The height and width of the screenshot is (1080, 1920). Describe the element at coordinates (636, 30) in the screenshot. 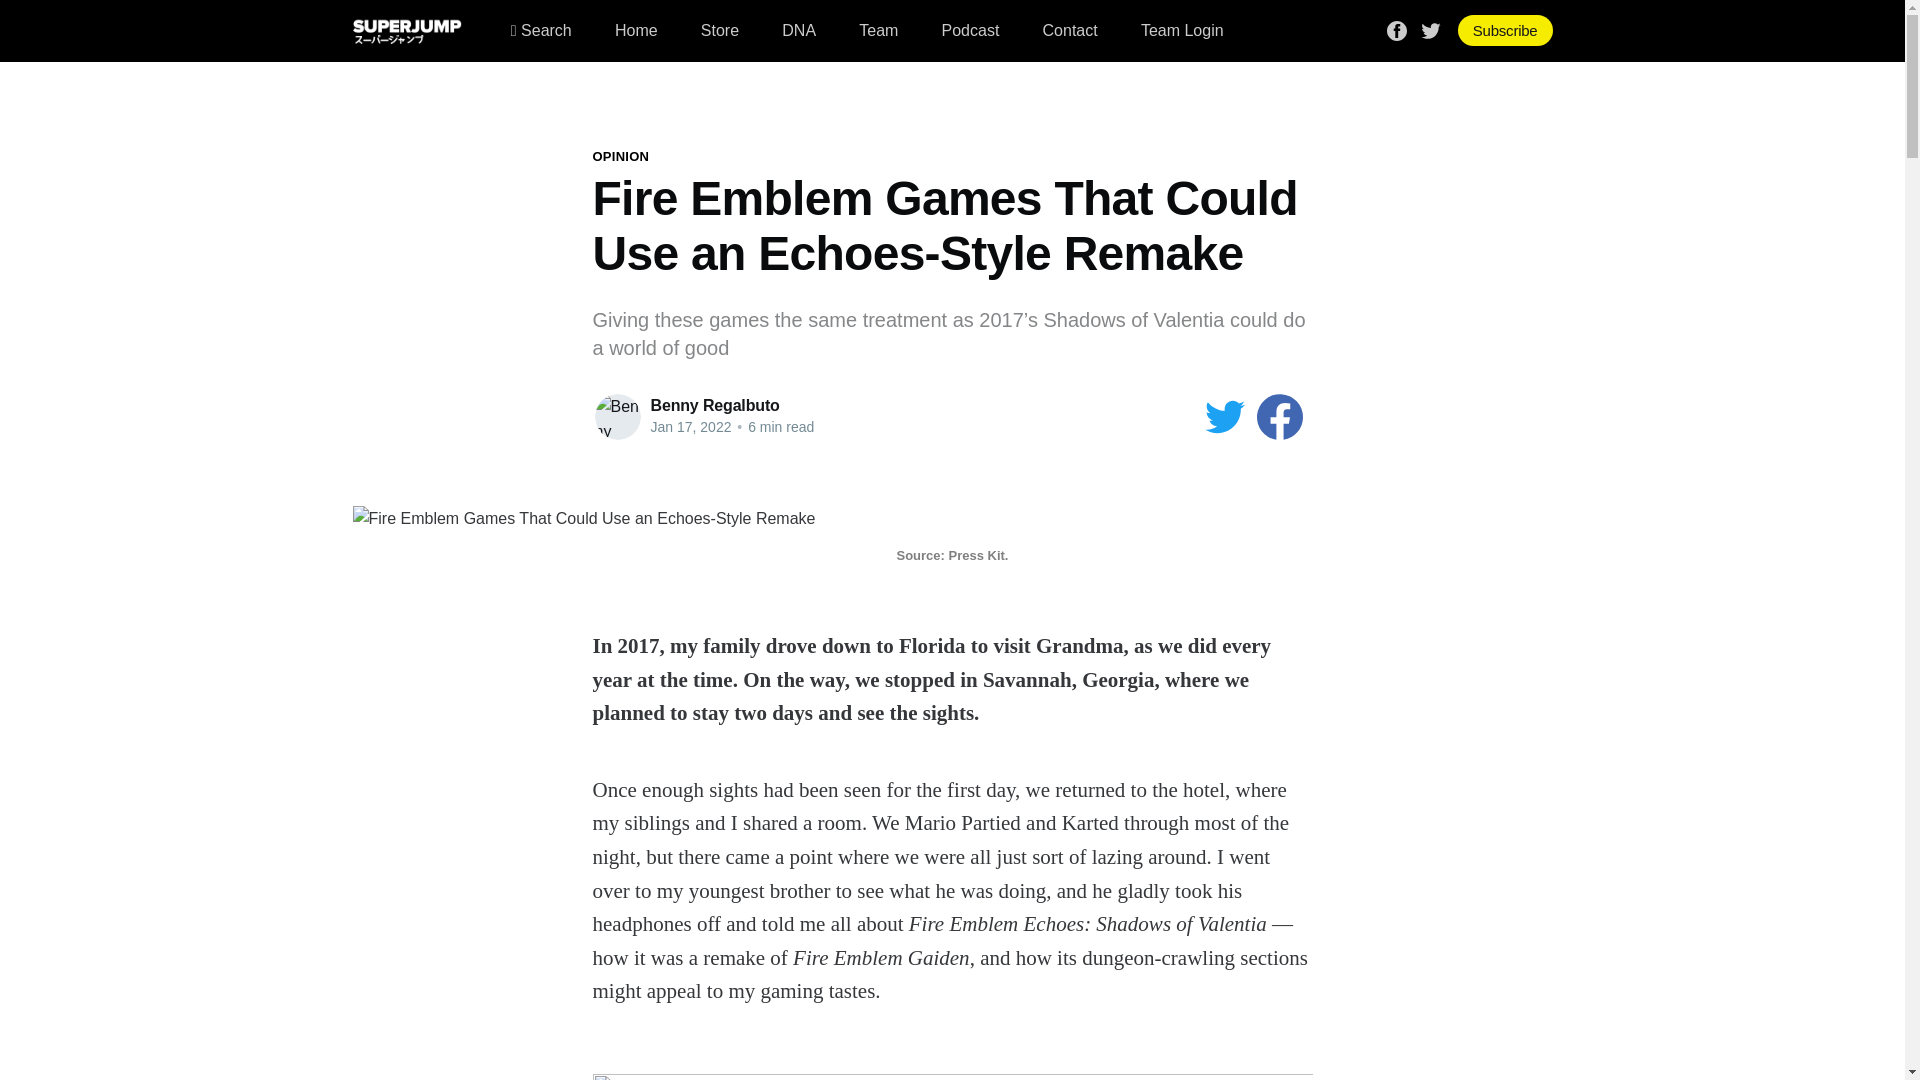

I see `Home` at that location.